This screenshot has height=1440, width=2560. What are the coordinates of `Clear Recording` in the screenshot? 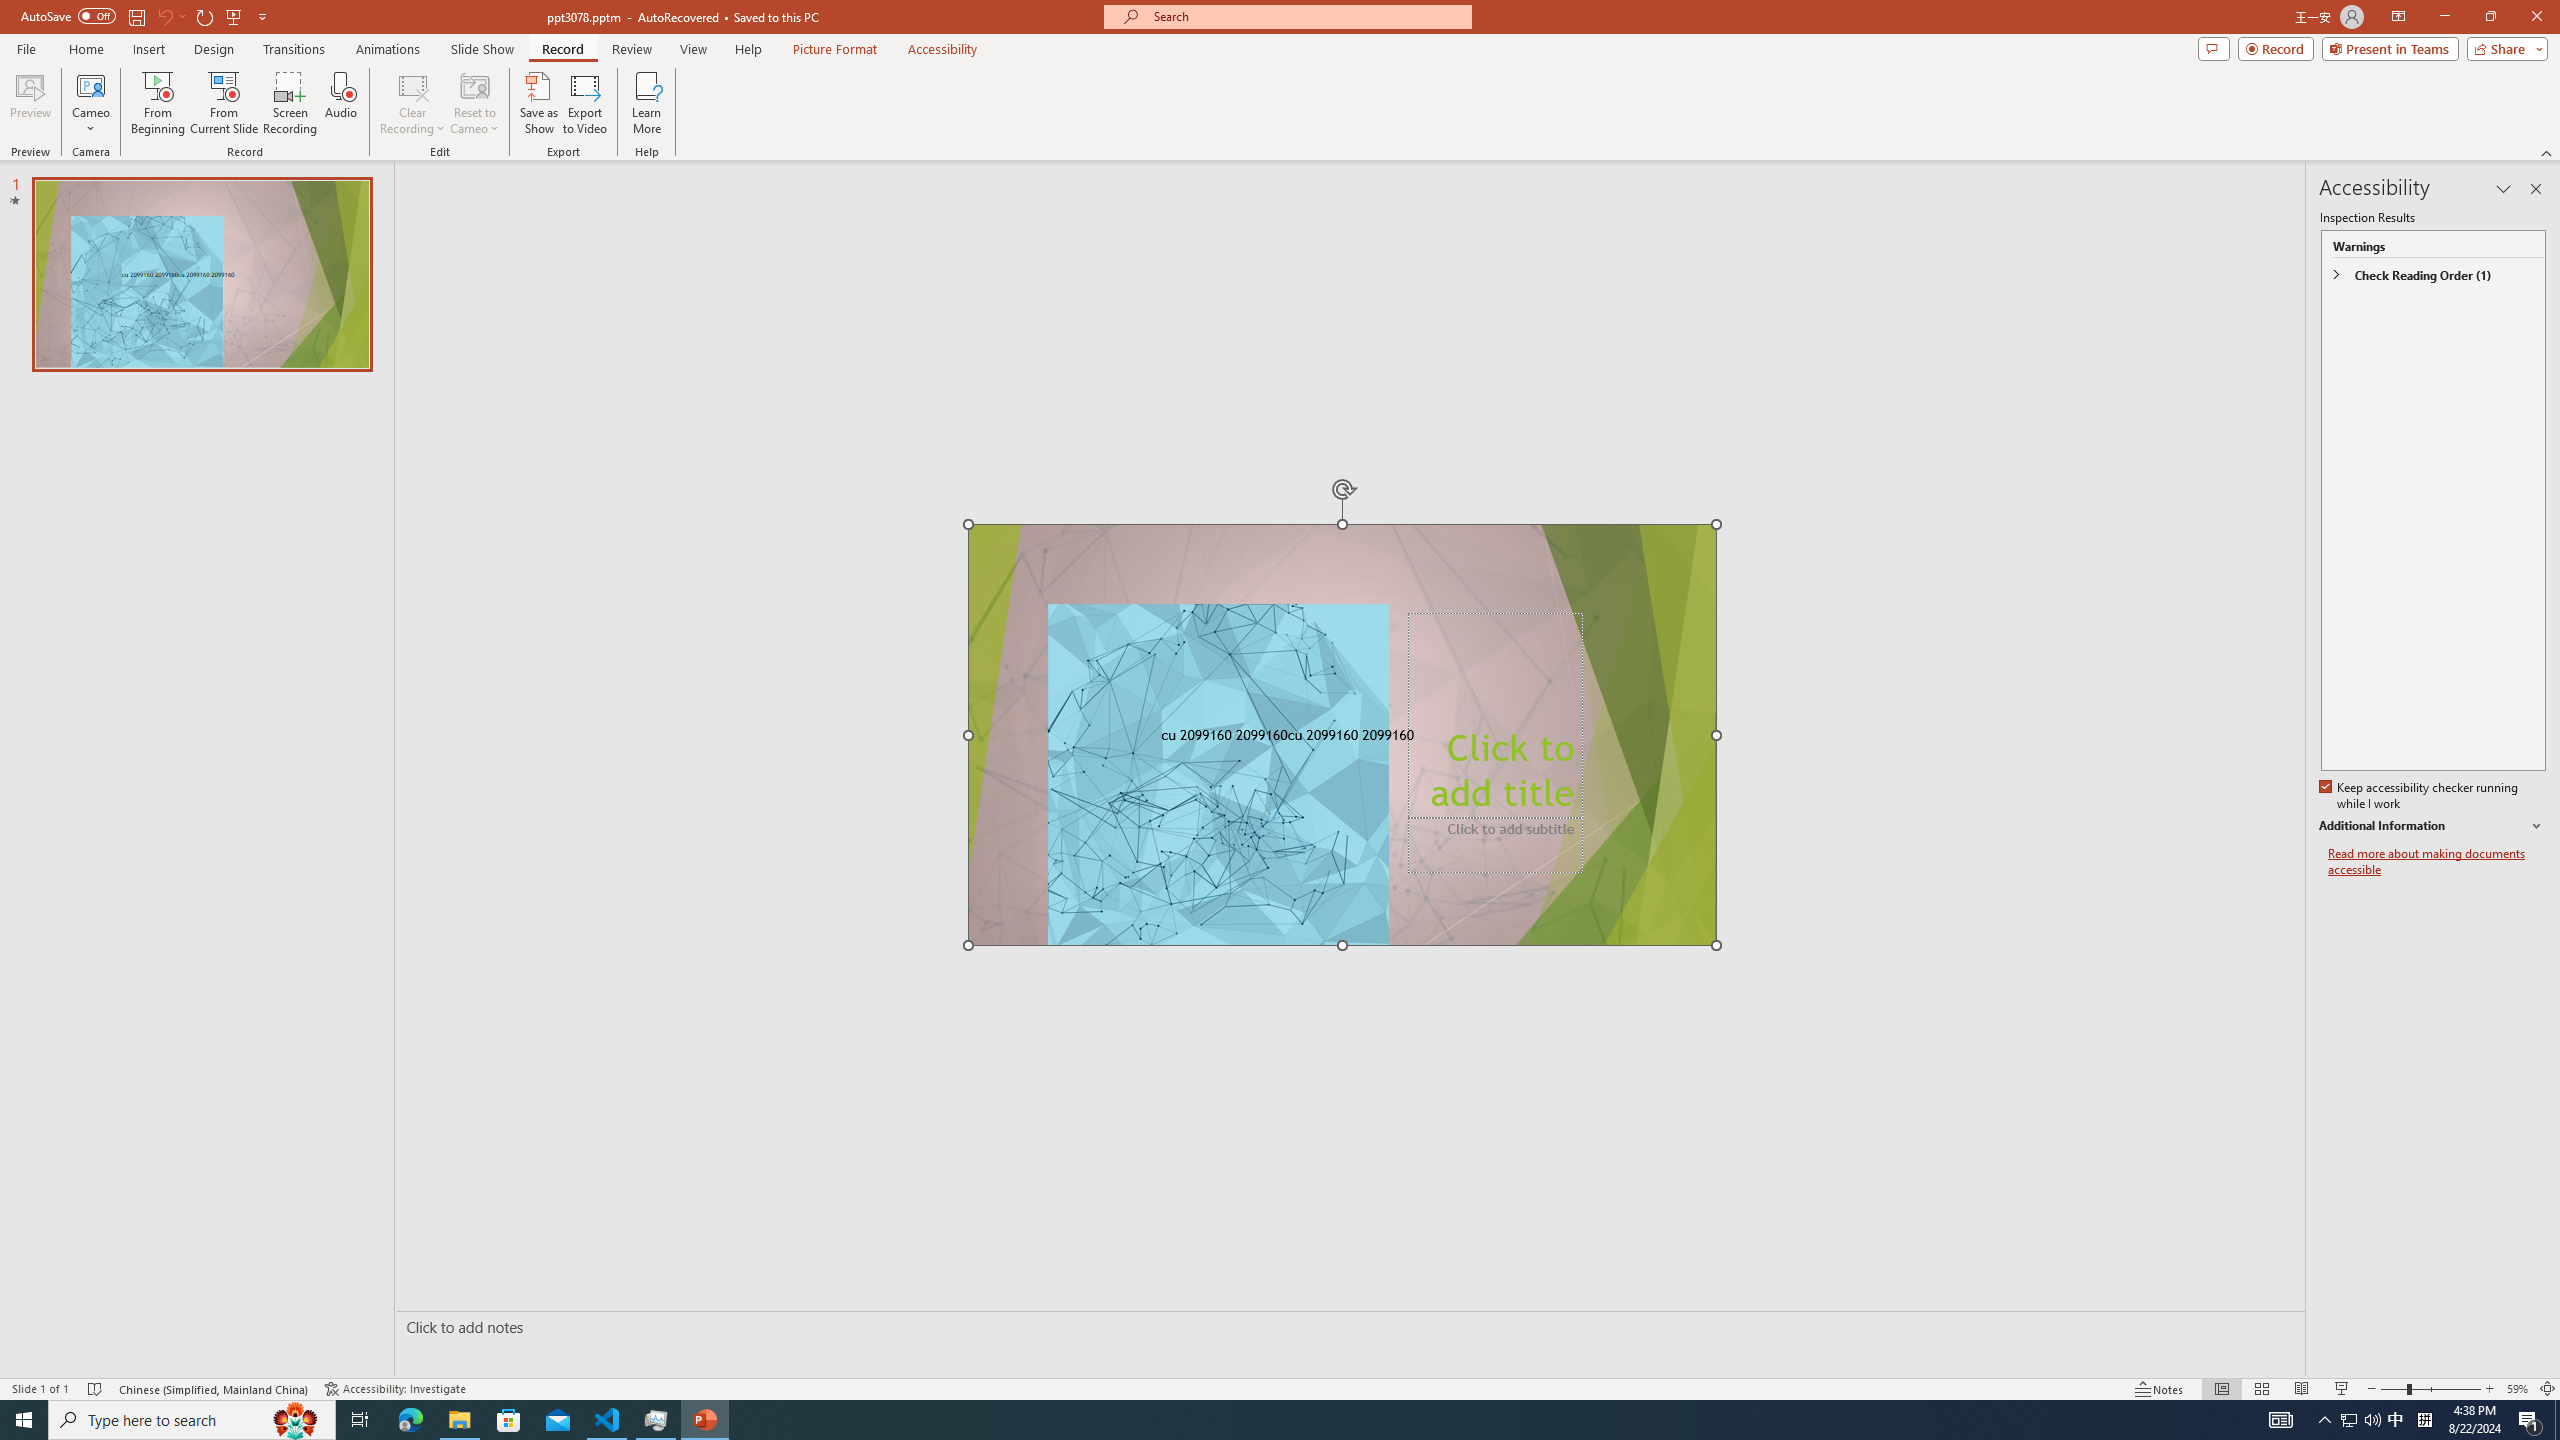 It's located at (413, 103).